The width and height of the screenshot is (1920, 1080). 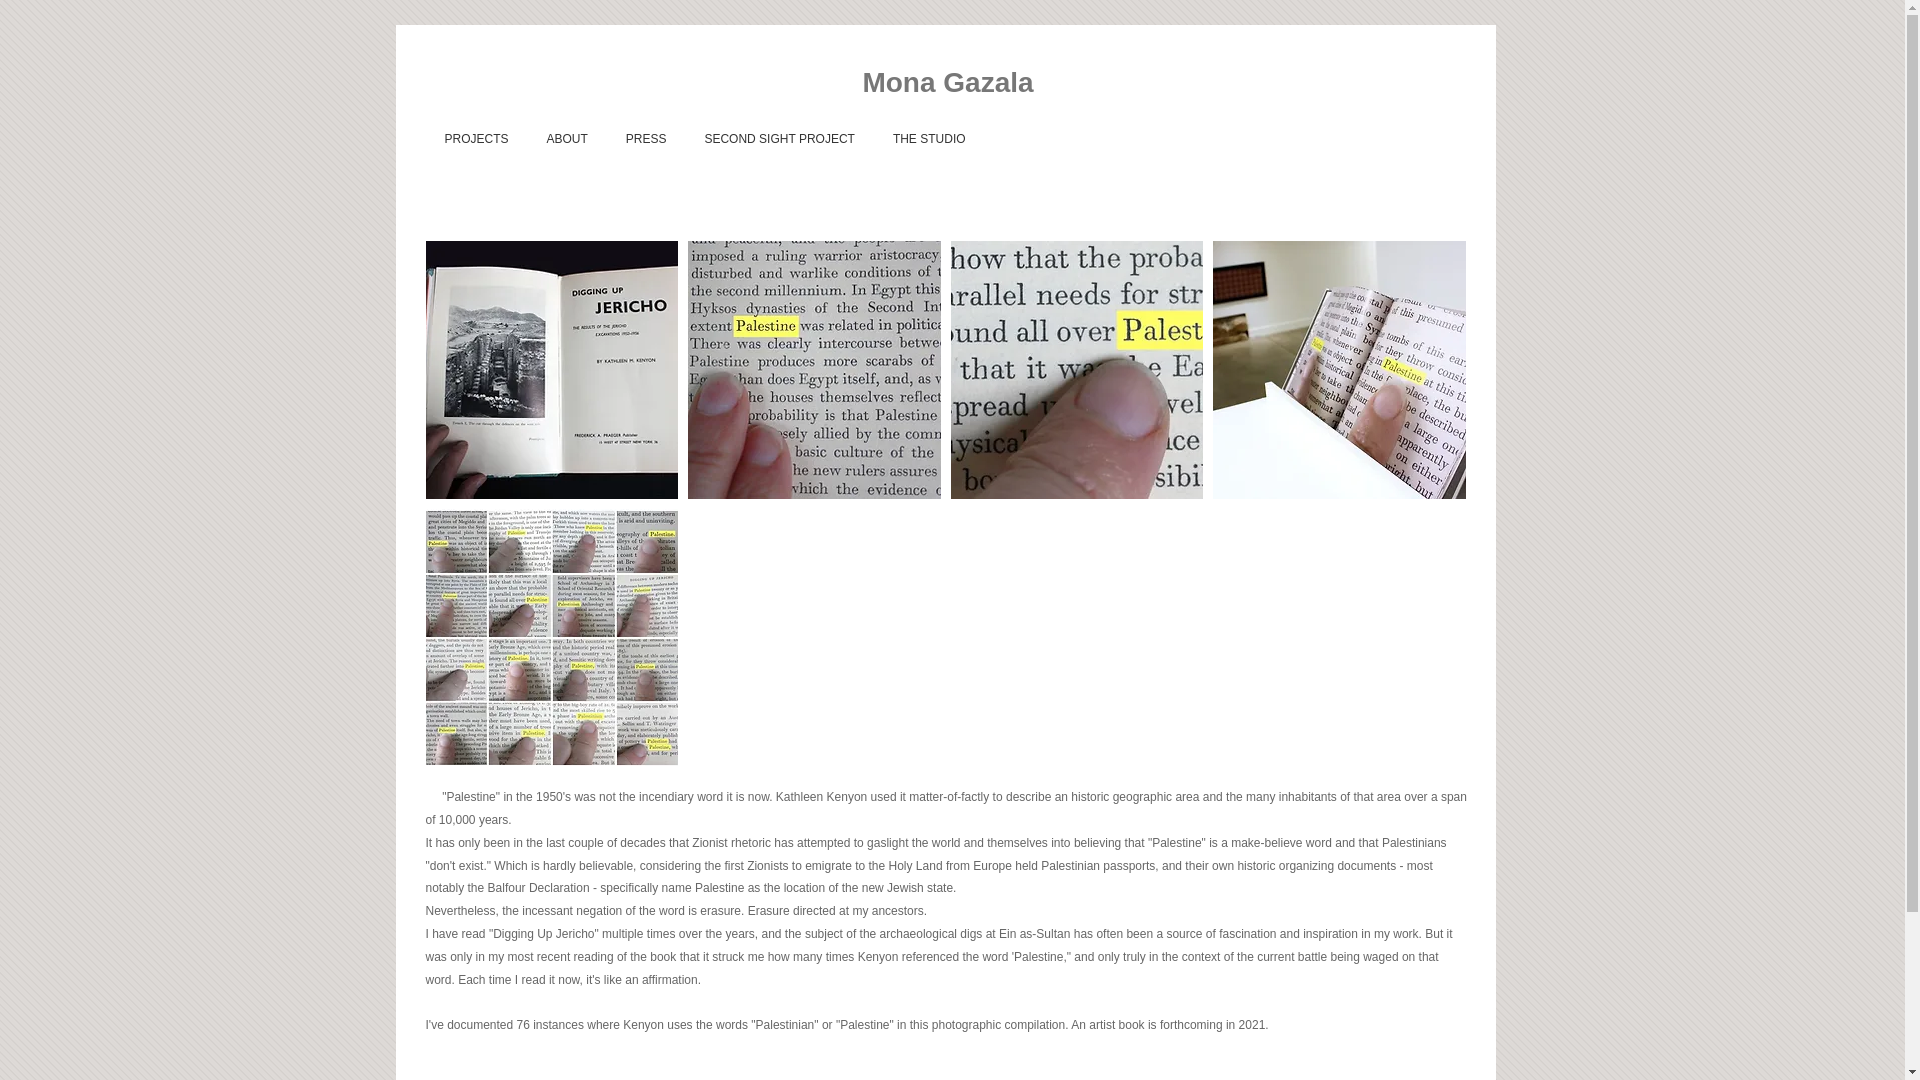 What do you see at coordinates (928, 138) in the screenshot?
I see `THE STUDIO` at bounding box center [928, 138].